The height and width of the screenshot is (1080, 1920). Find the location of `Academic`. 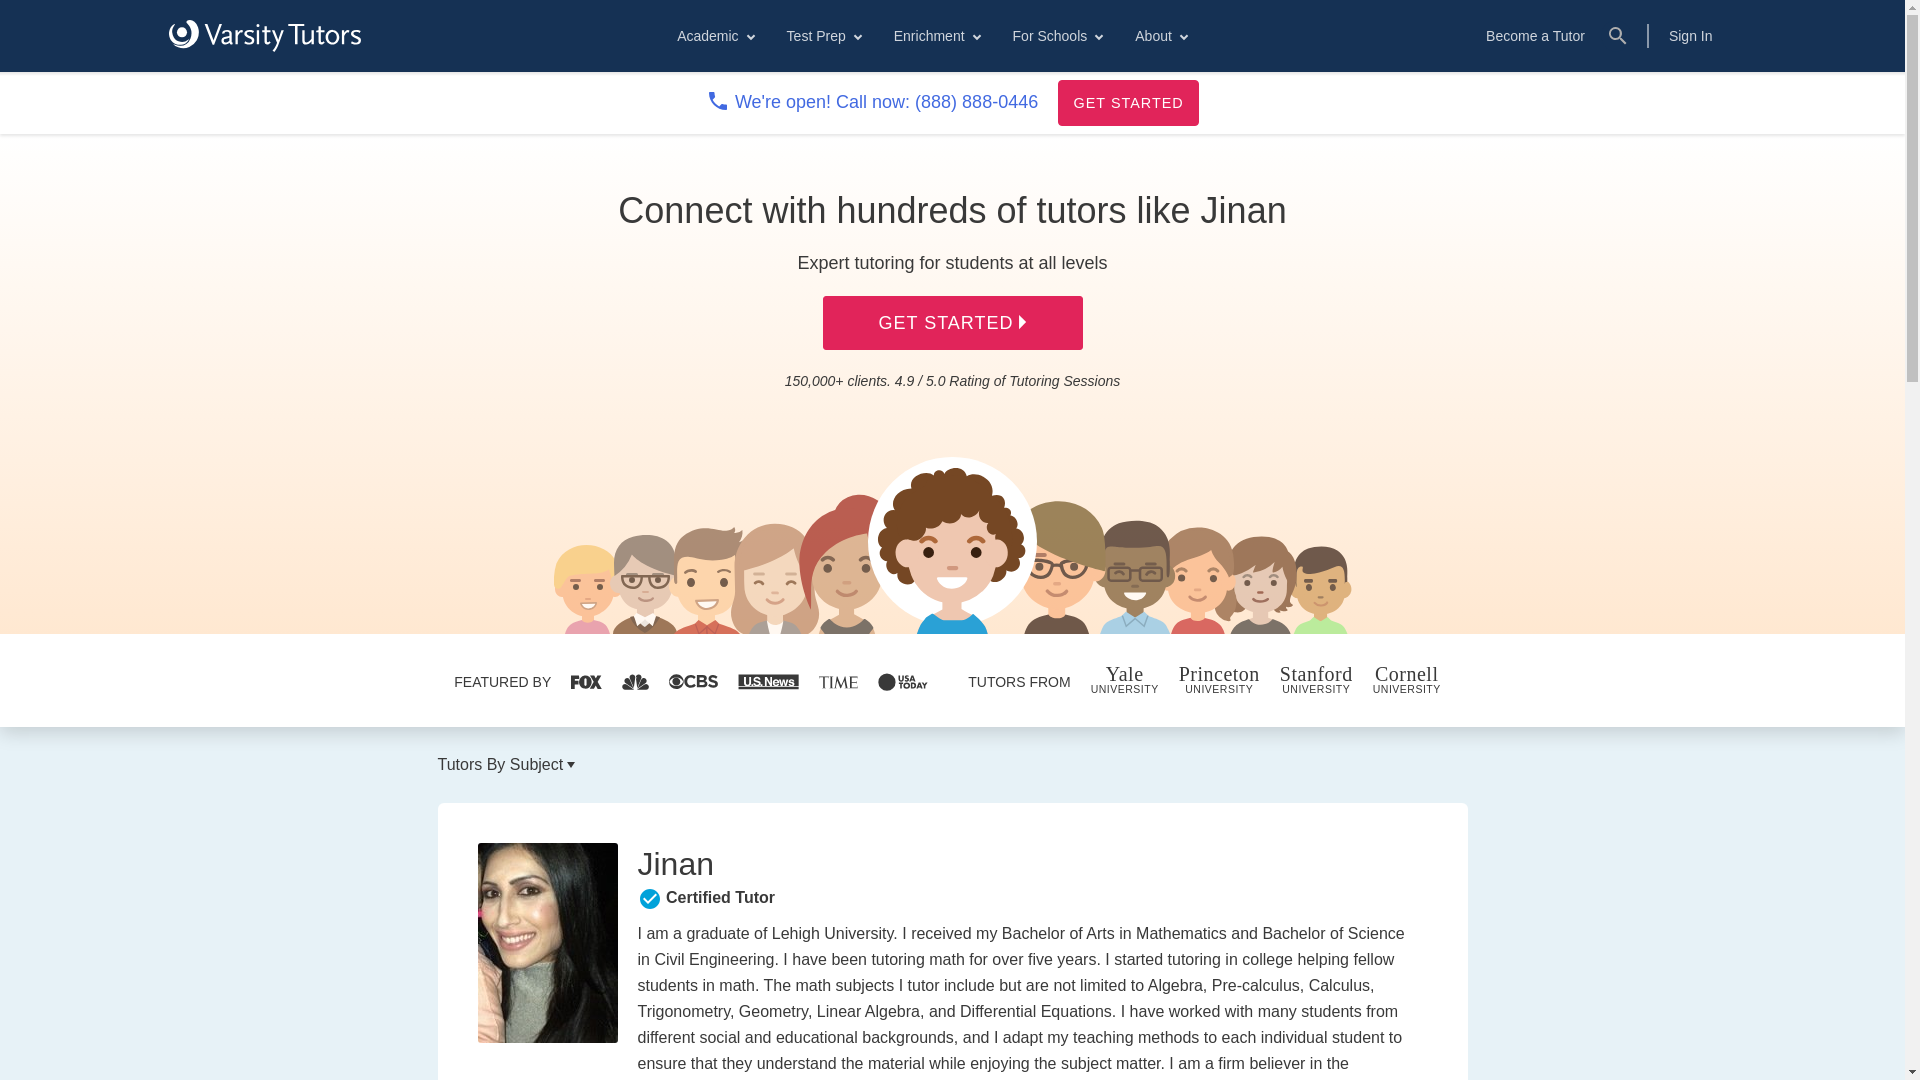

Academic is located at coordinates (714, 36).